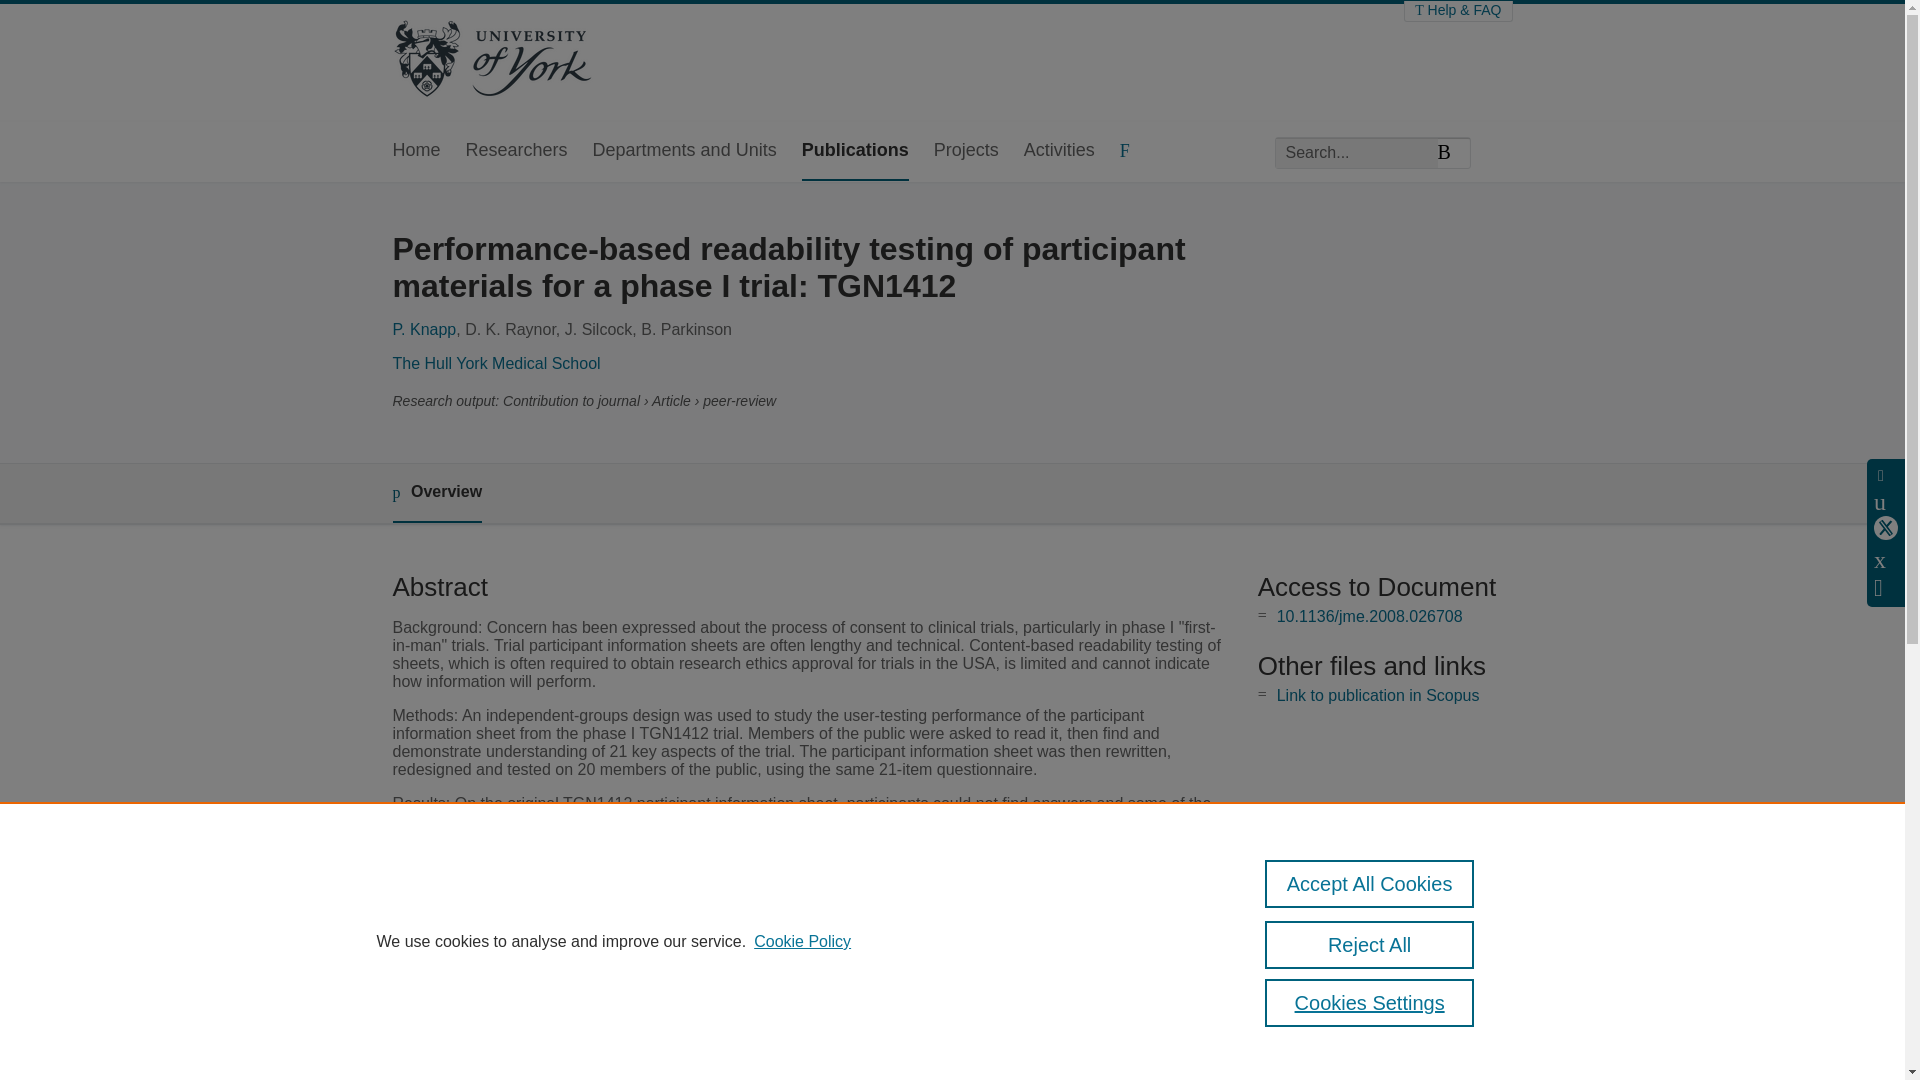 The image size is (1920, 1080). Describe the element at coordinates (685, 152) in the screenshot. I see `Departments and Units` at that location.